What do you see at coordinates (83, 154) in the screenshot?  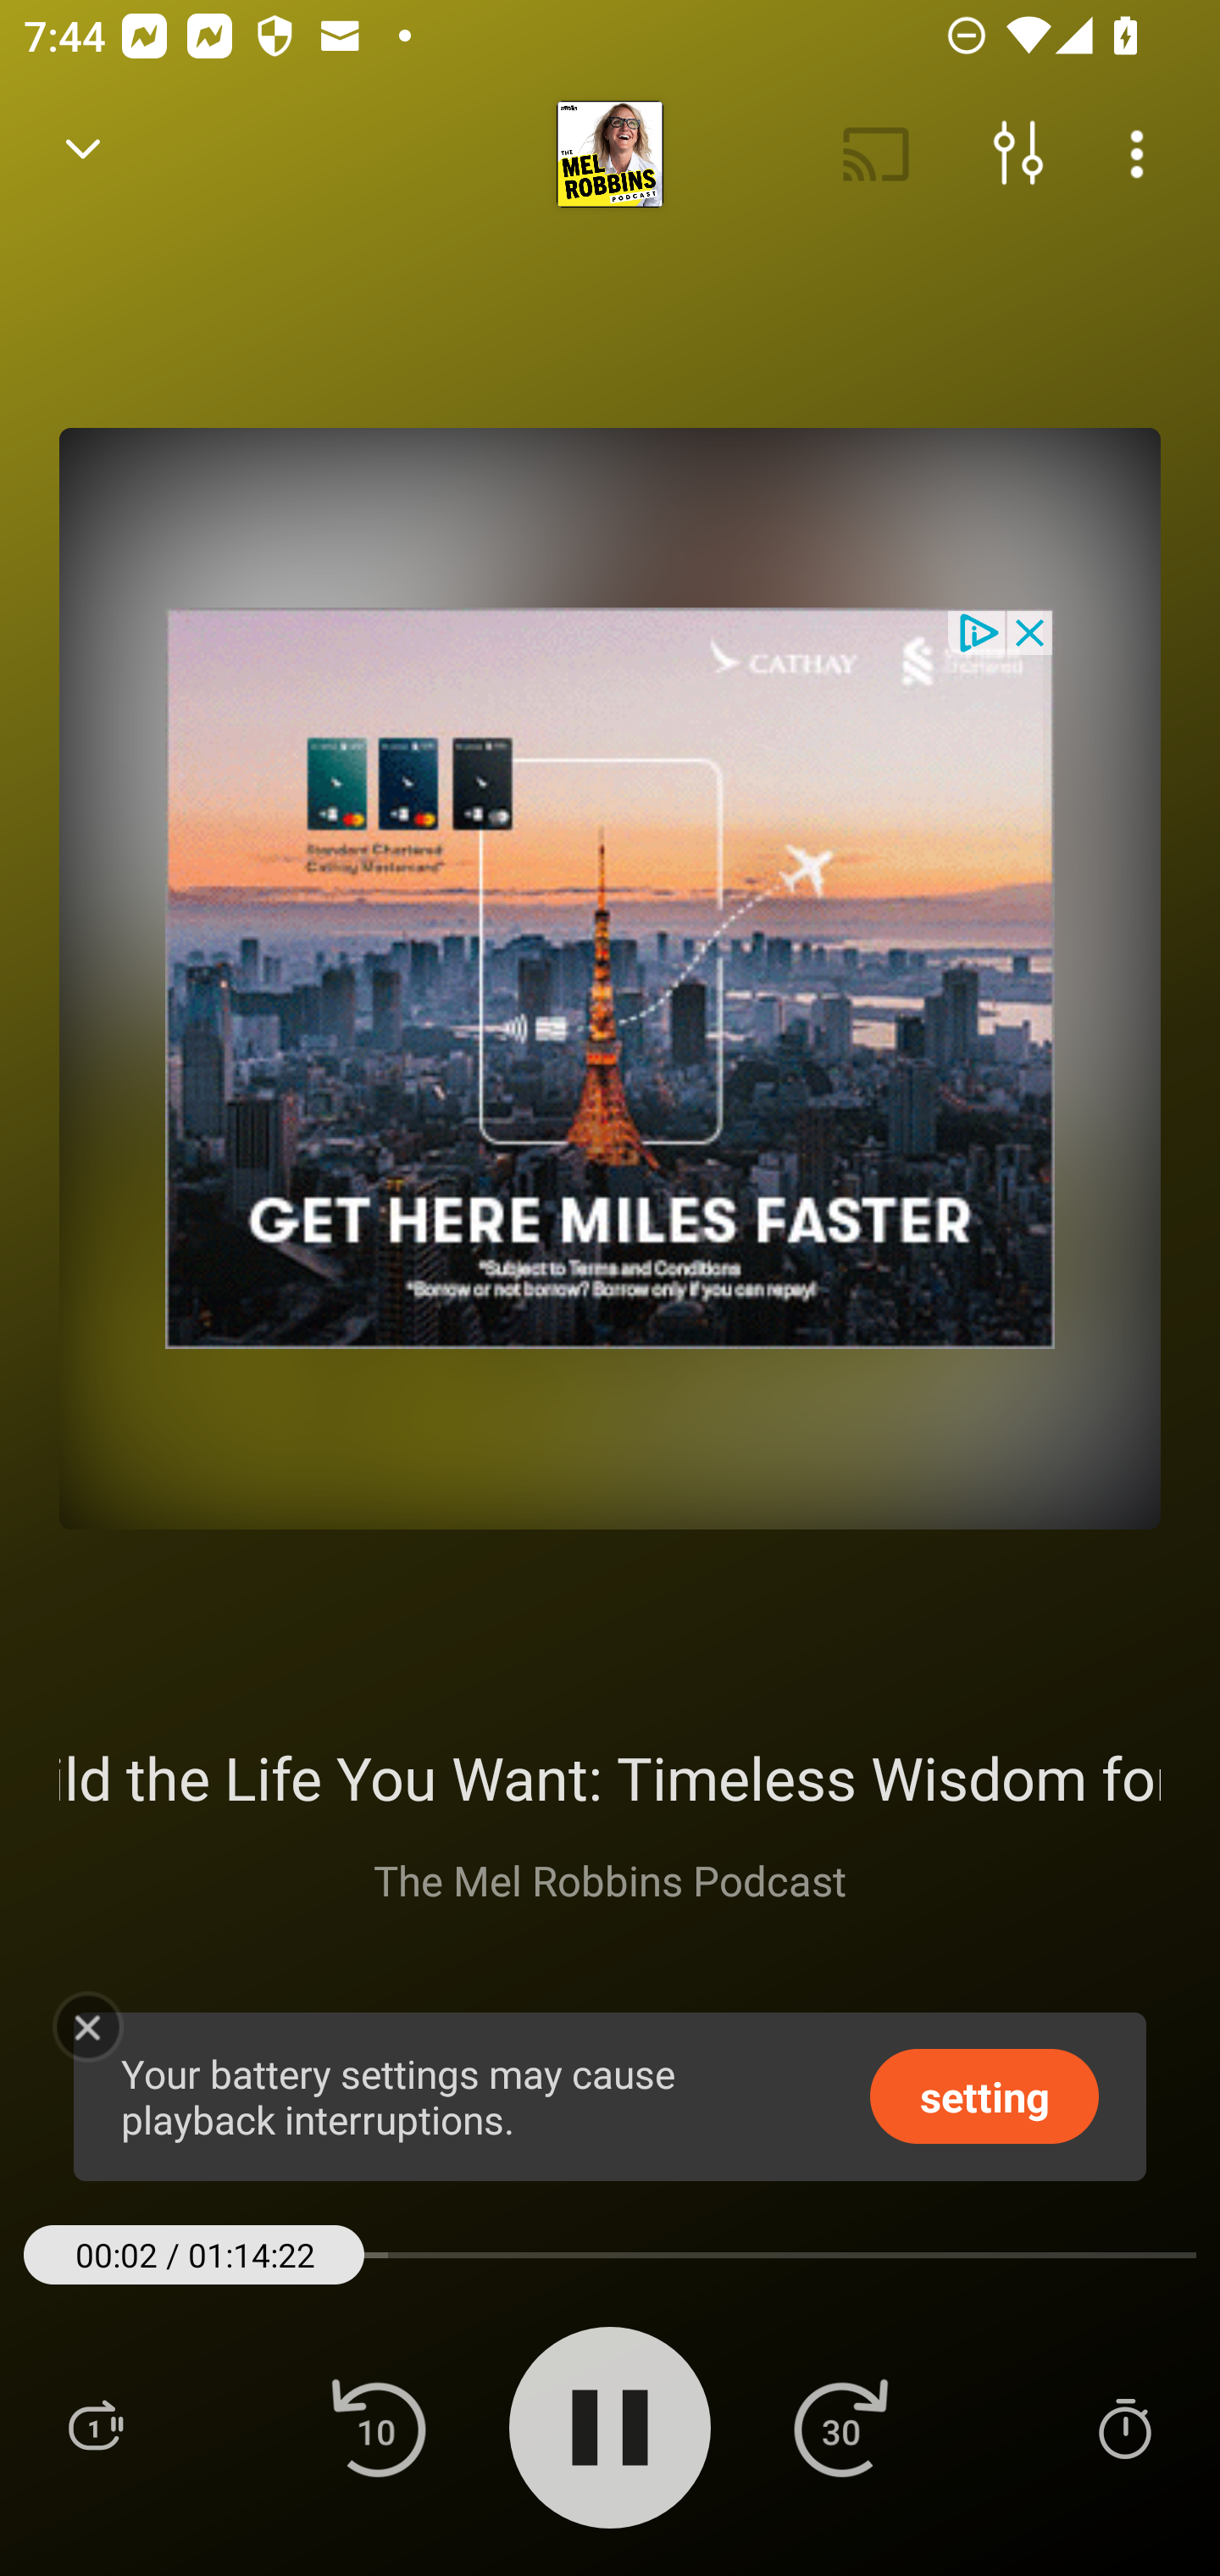 I see ` Back` at bounding box center [83, 154].